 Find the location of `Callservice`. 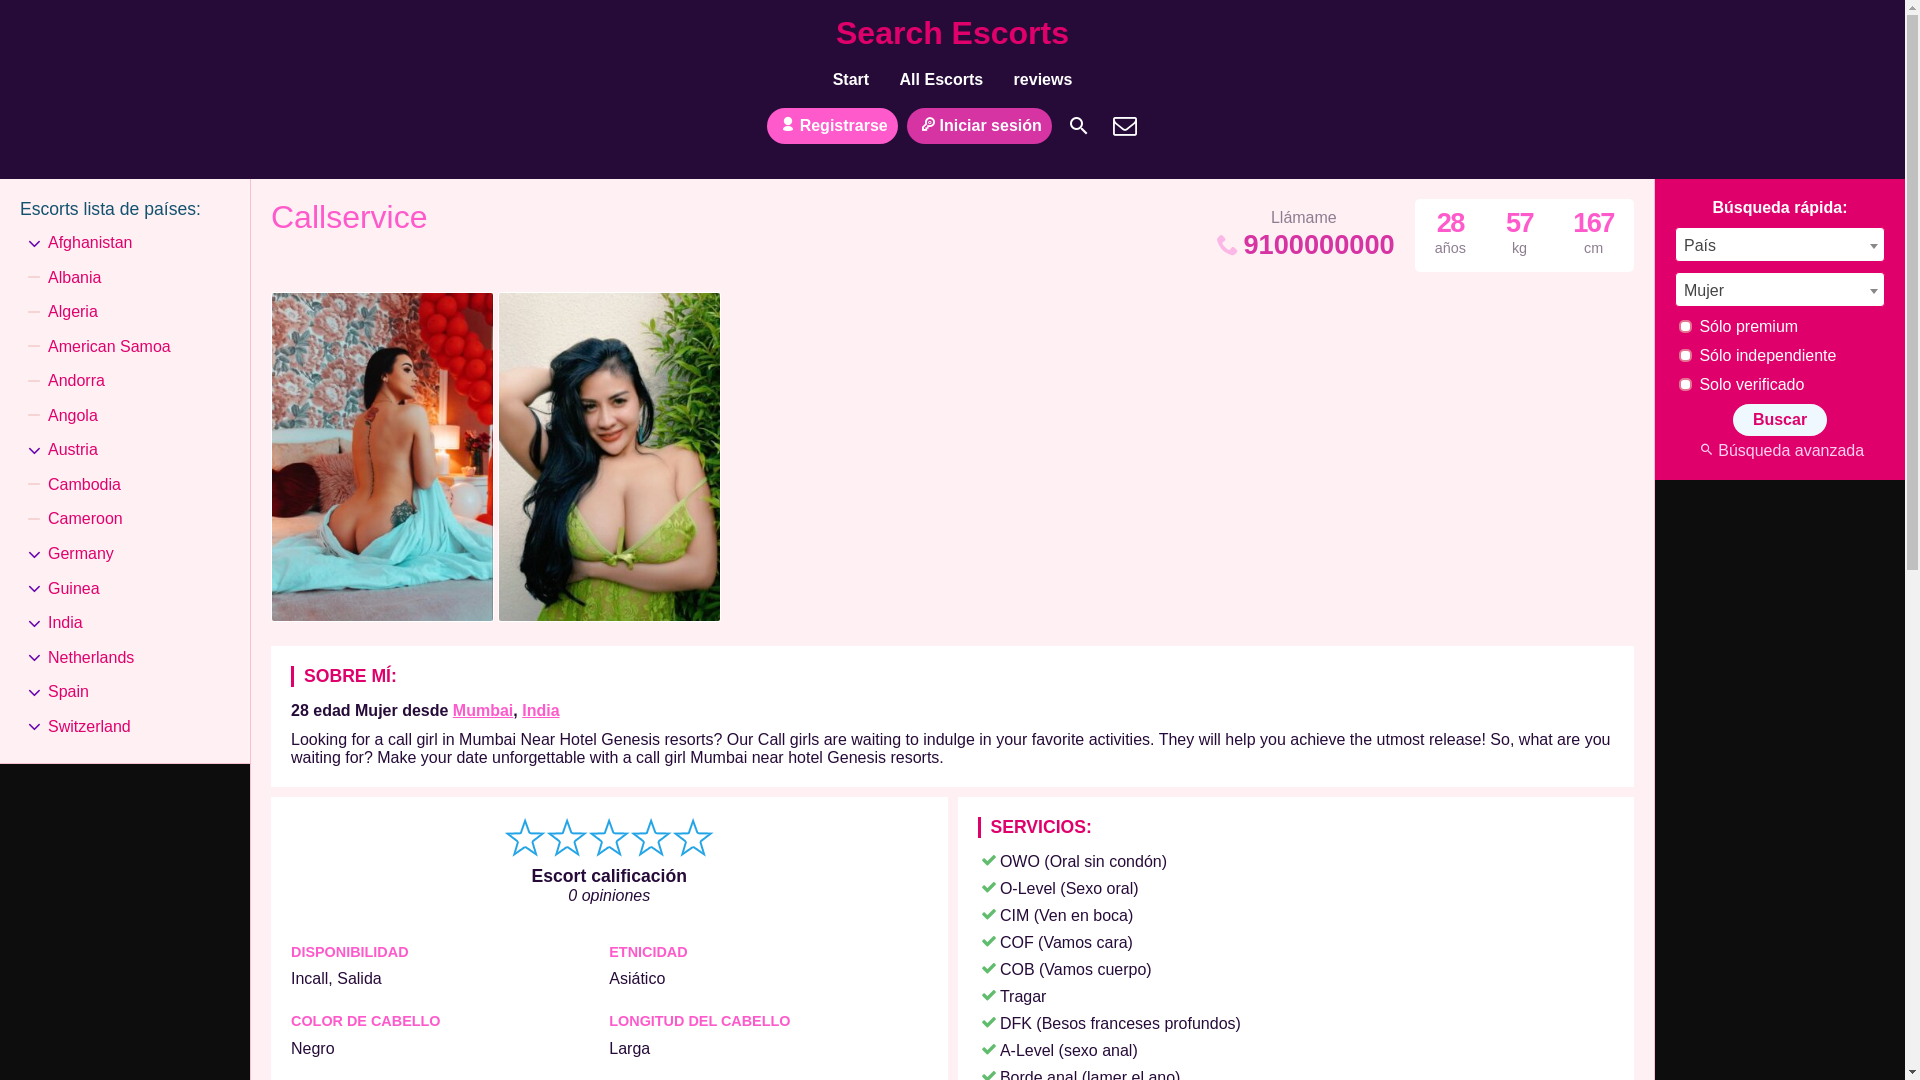

Callservice is located at coordinates (348, 222).